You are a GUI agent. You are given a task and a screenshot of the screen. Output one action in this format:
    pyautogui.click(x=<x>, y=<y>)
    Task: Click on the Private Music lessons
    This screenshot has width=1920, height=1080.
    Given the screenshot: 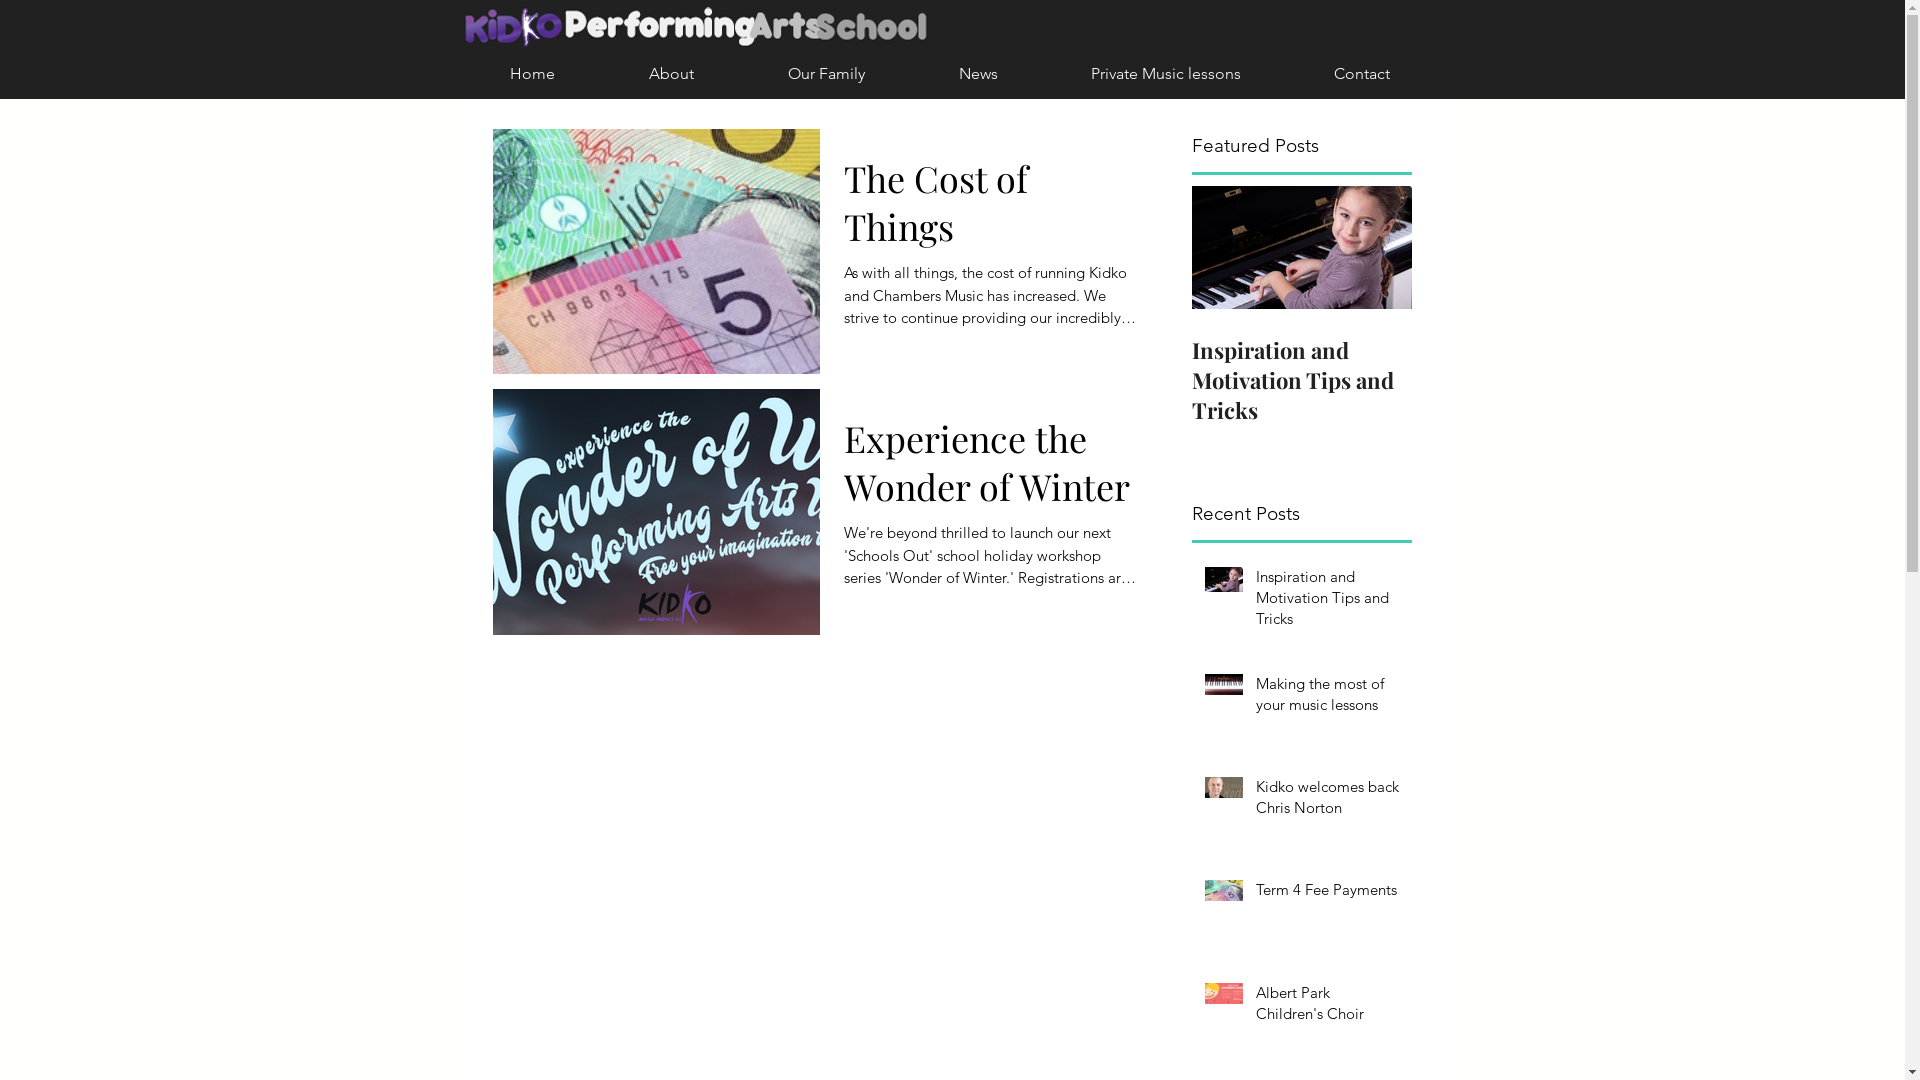 What is the action you would take?
    pyautogui.click(x=1166, y=74)
    